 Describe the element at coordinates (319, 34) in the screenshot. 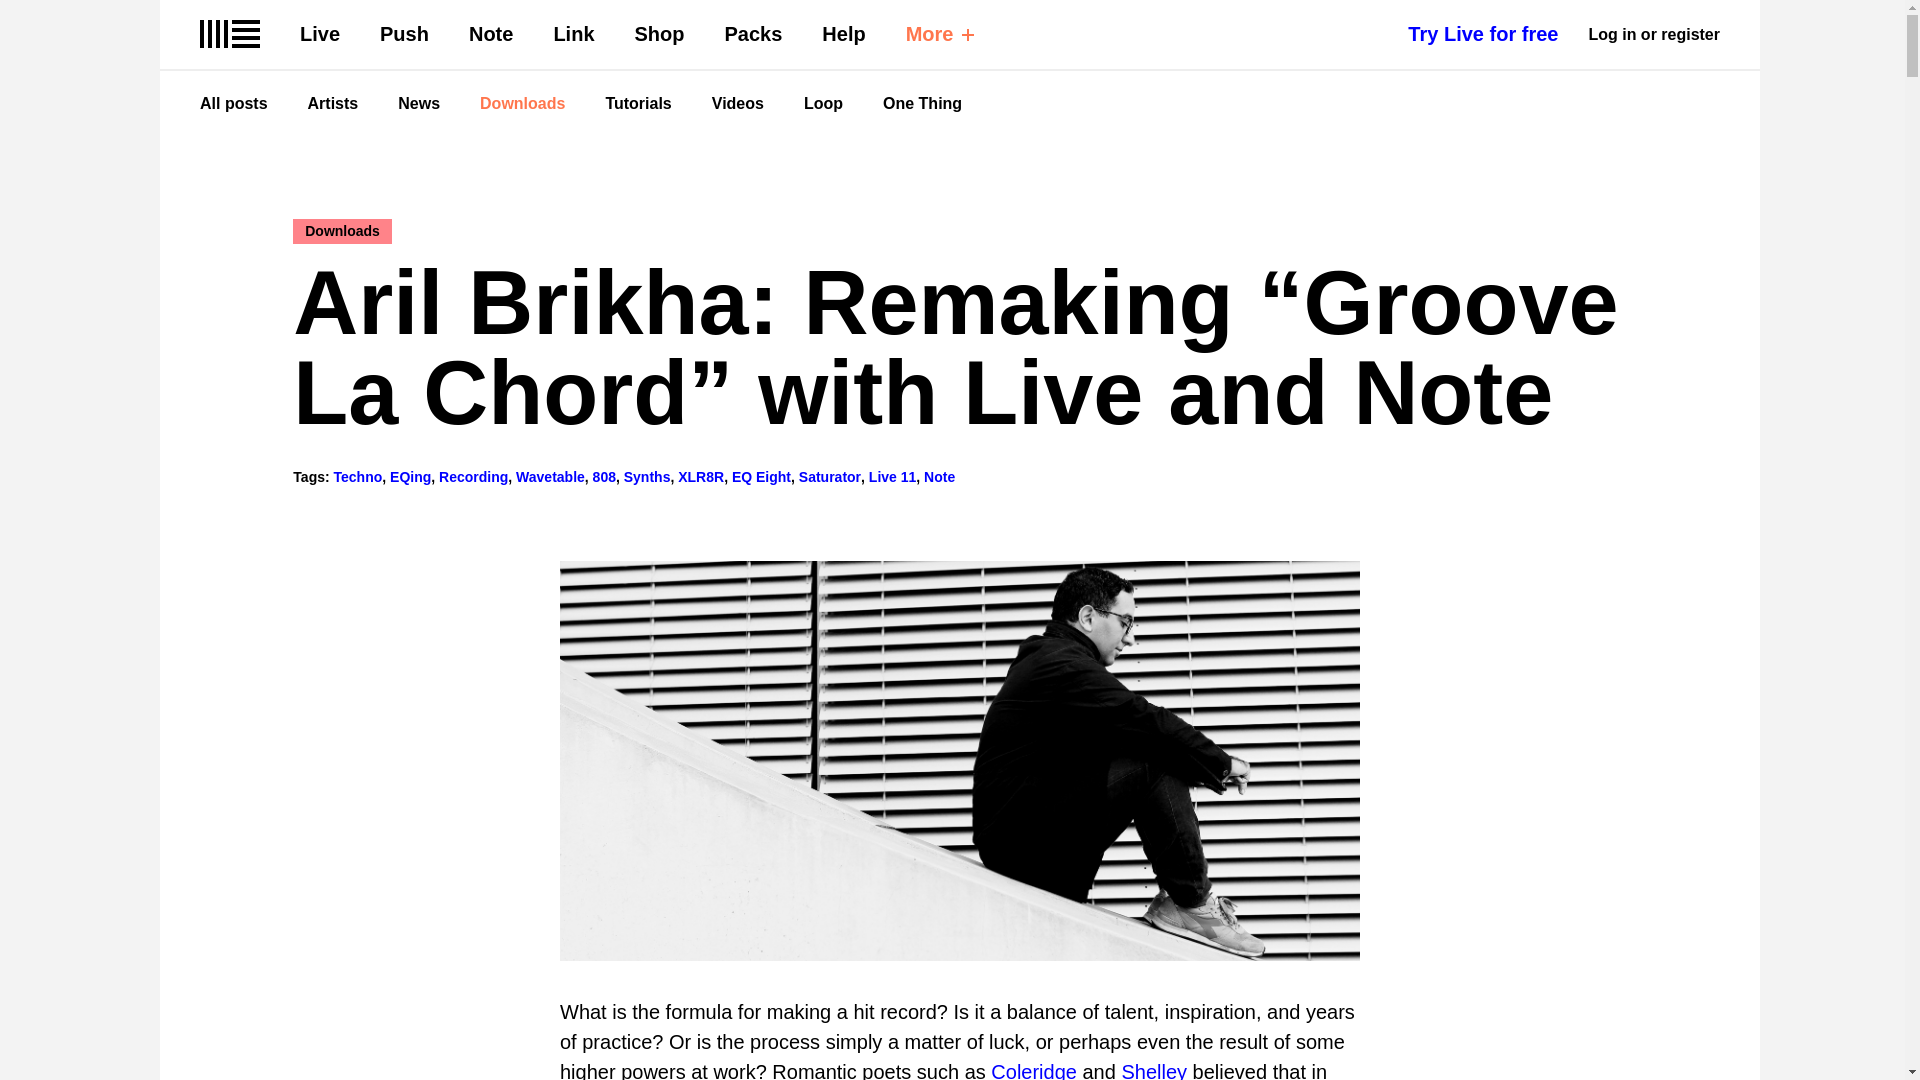

I see `Live` at that location.